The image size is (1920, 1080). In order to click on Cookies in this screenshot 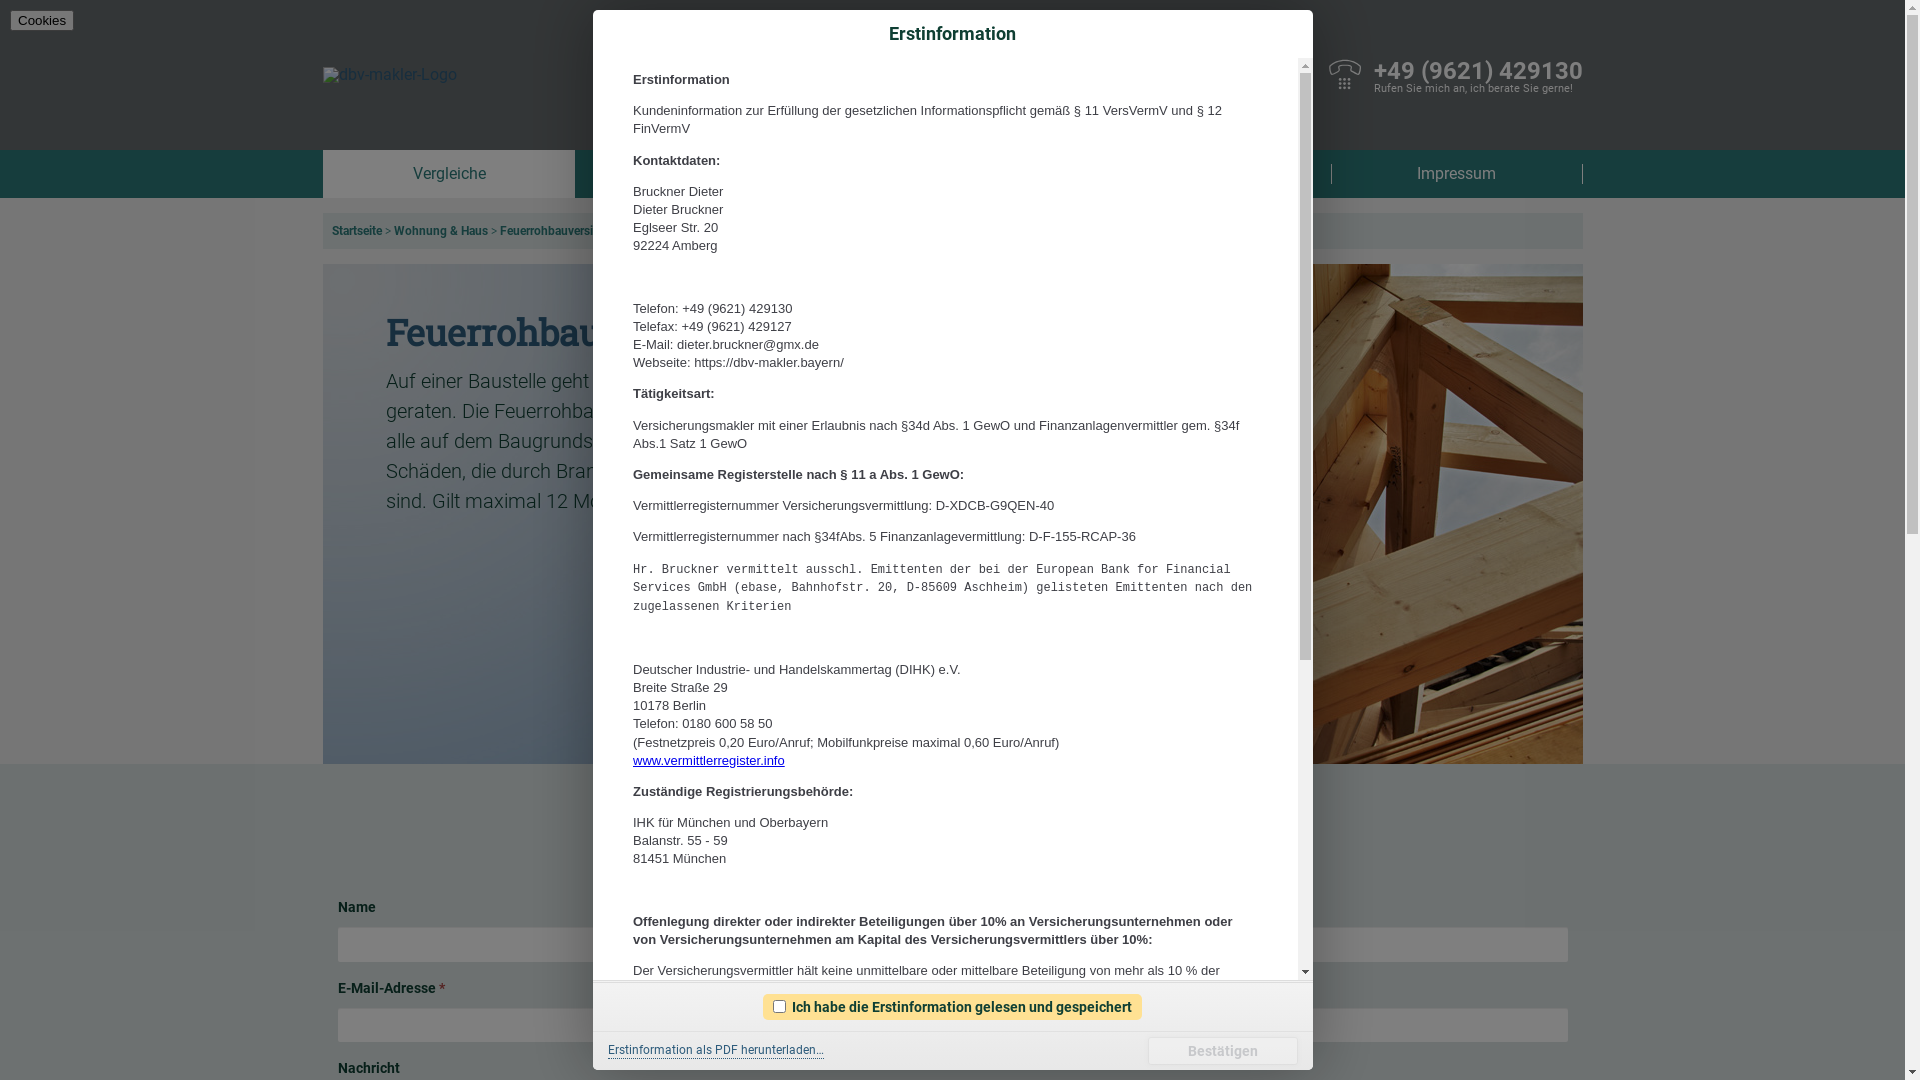, I will do `click(42, 20)`.